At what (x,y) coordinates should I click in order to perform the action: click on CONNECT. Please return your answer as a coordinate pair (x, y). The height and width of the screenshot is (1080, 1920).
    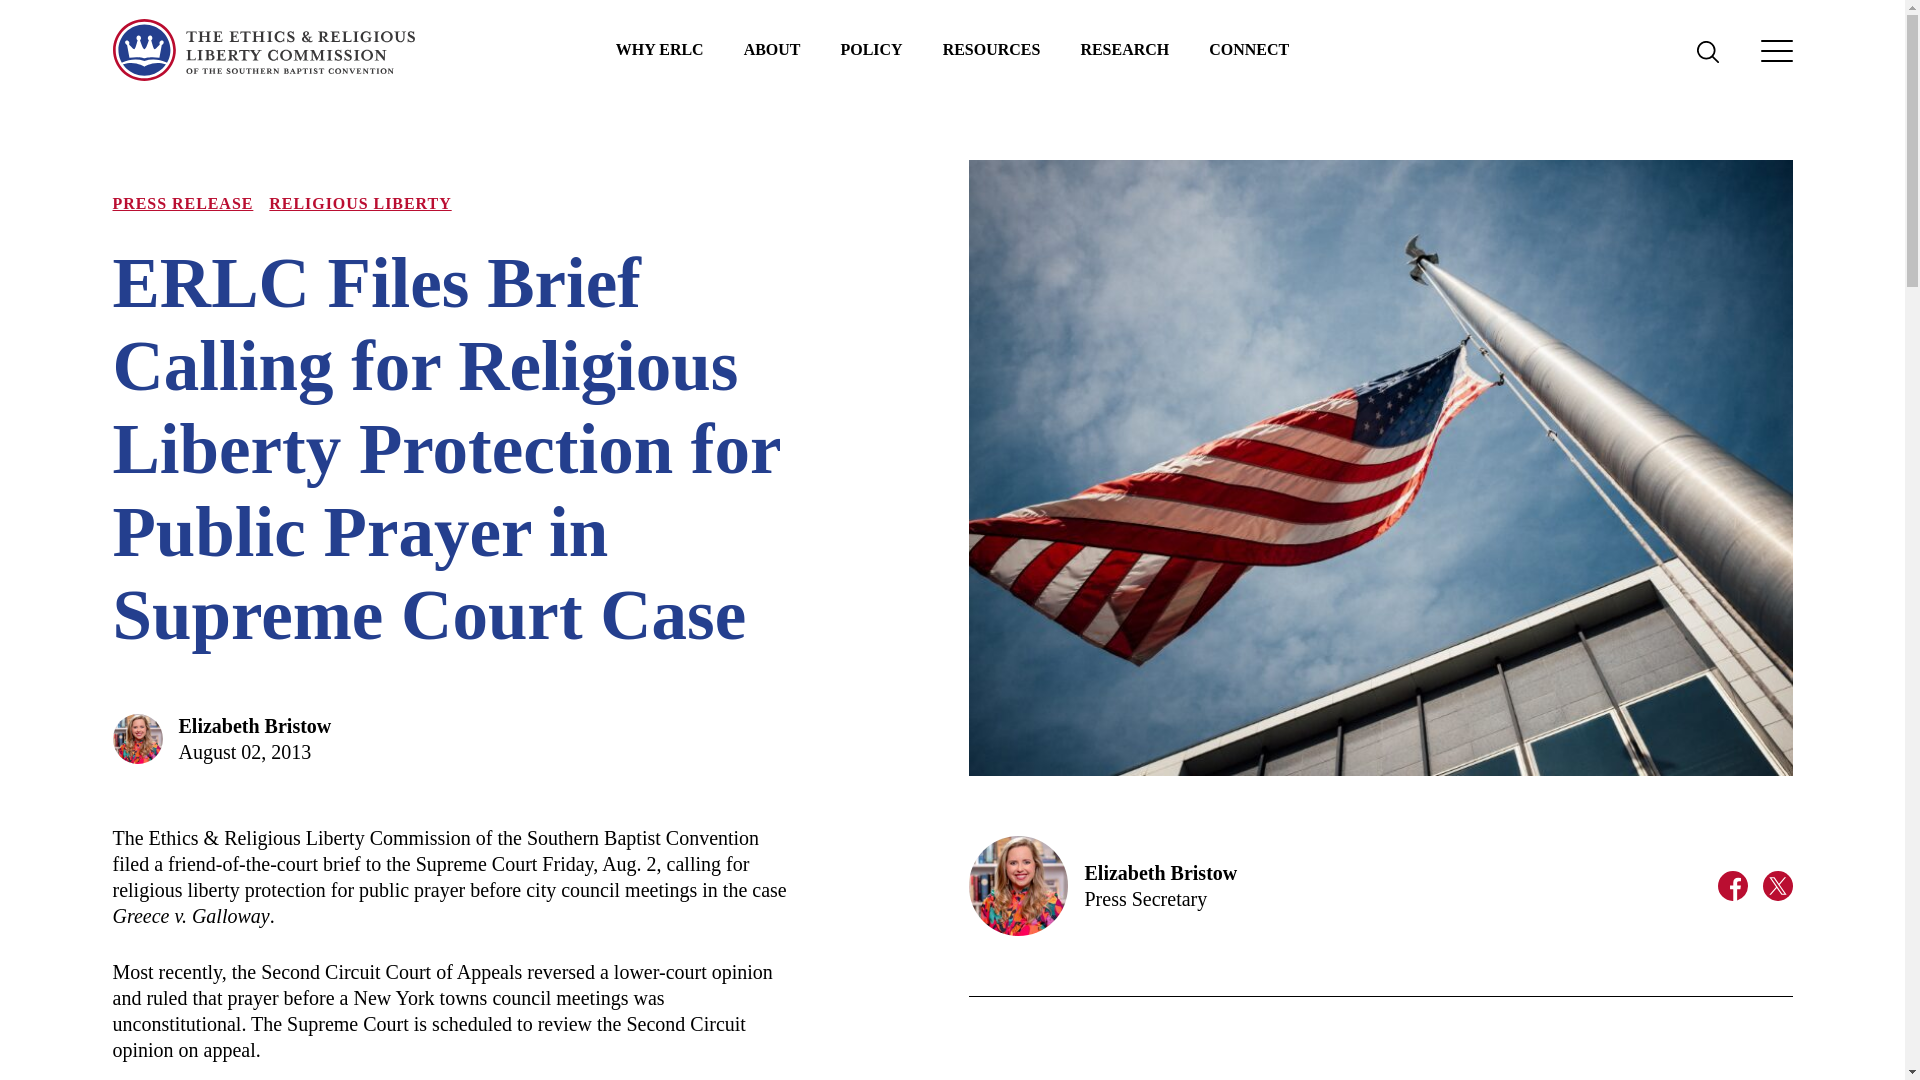
    Looking at the image, I should click on (1248, 50).